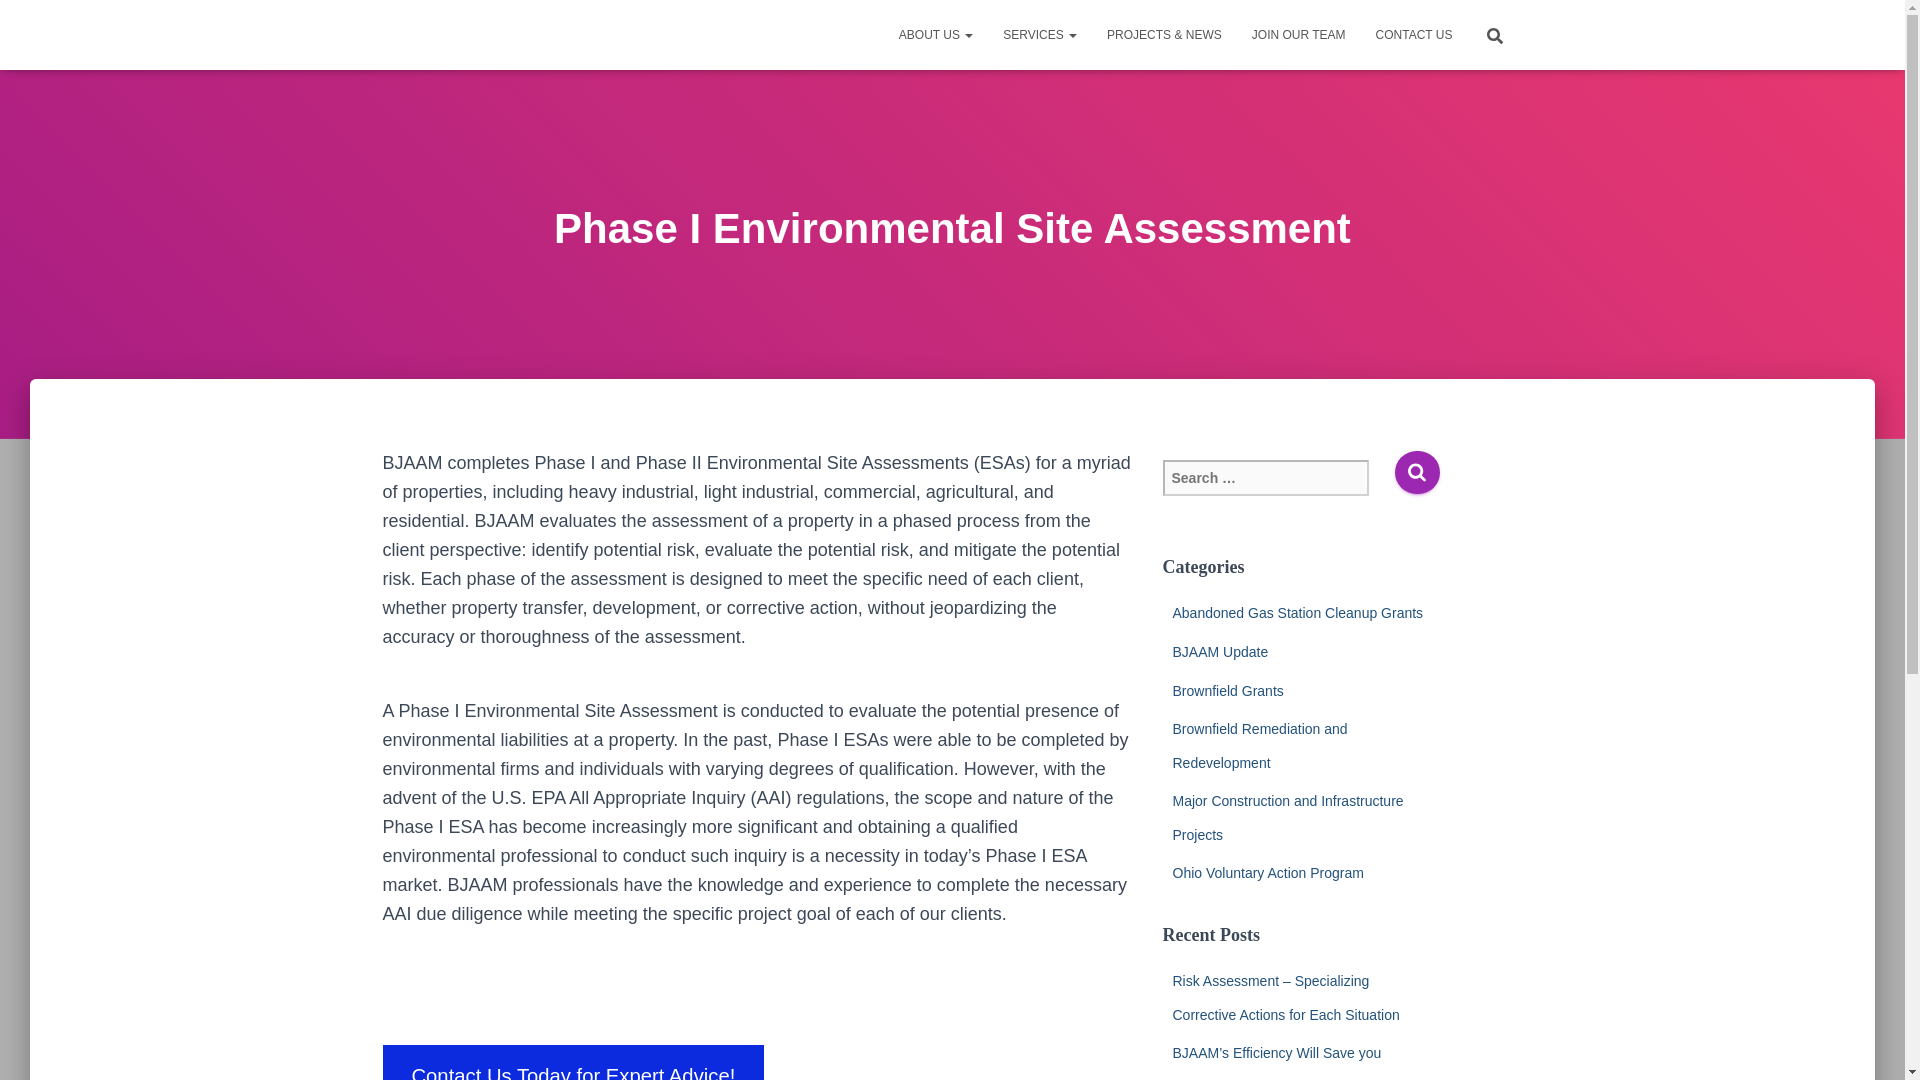  I want to click on Search, so click(22, 22).